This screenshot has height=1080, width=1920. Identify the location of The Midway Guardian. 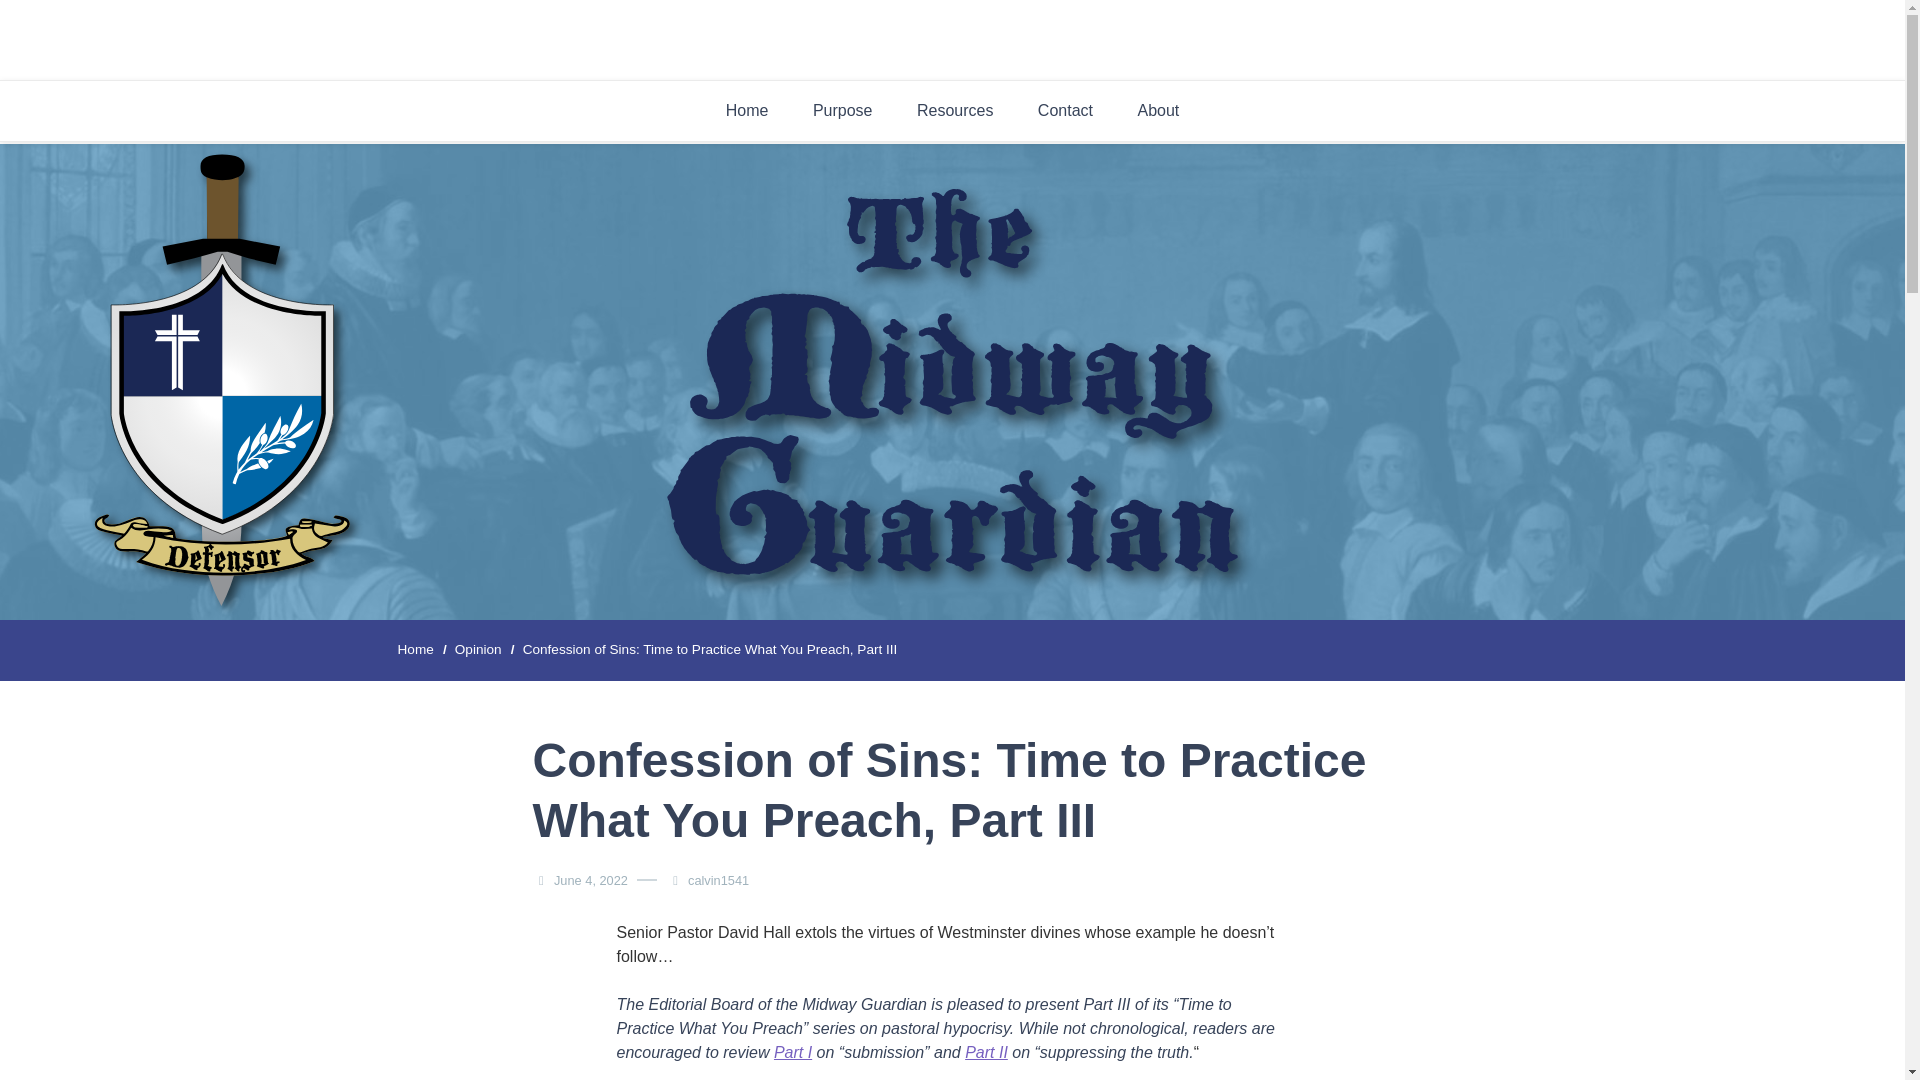
(1082, 71).